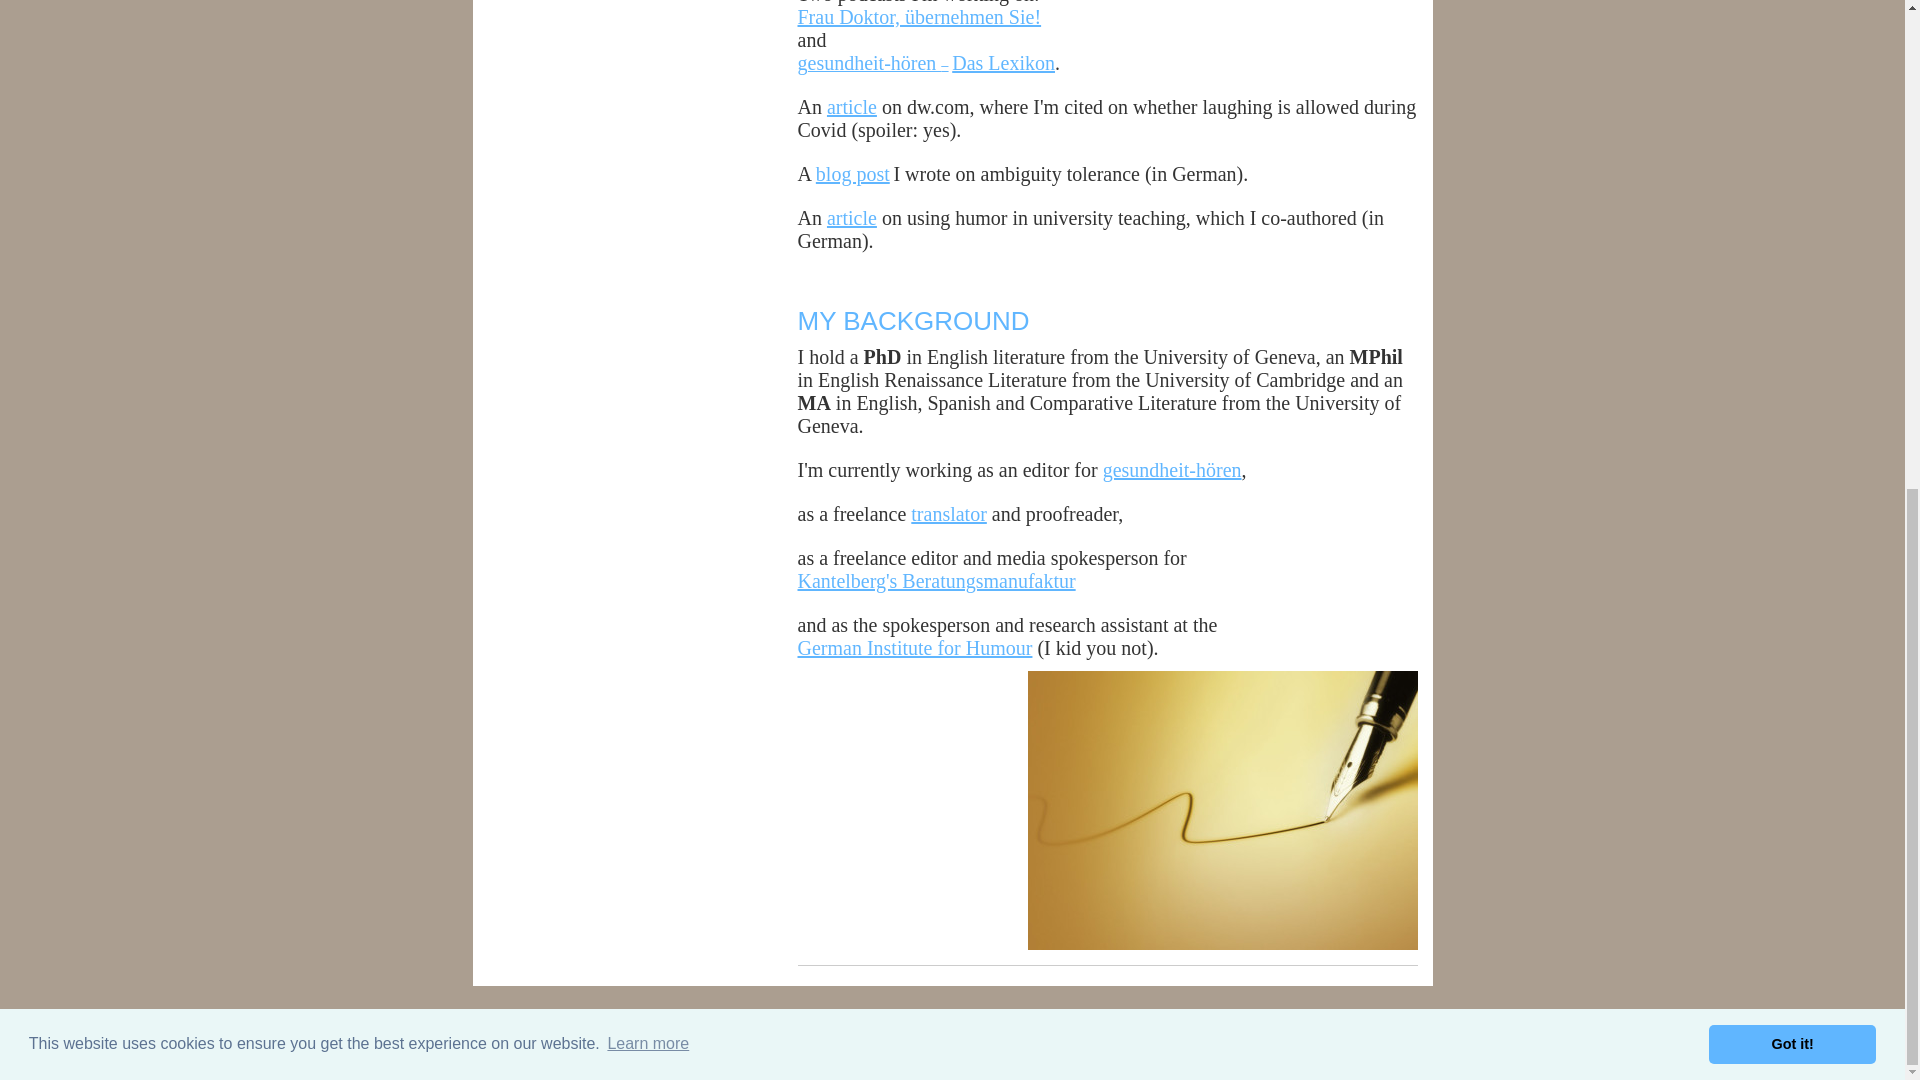  What do you see at coordinates (1003, 62) in the screenshot?
I see `Das Lexikon` at bounding box center [1003, 62].